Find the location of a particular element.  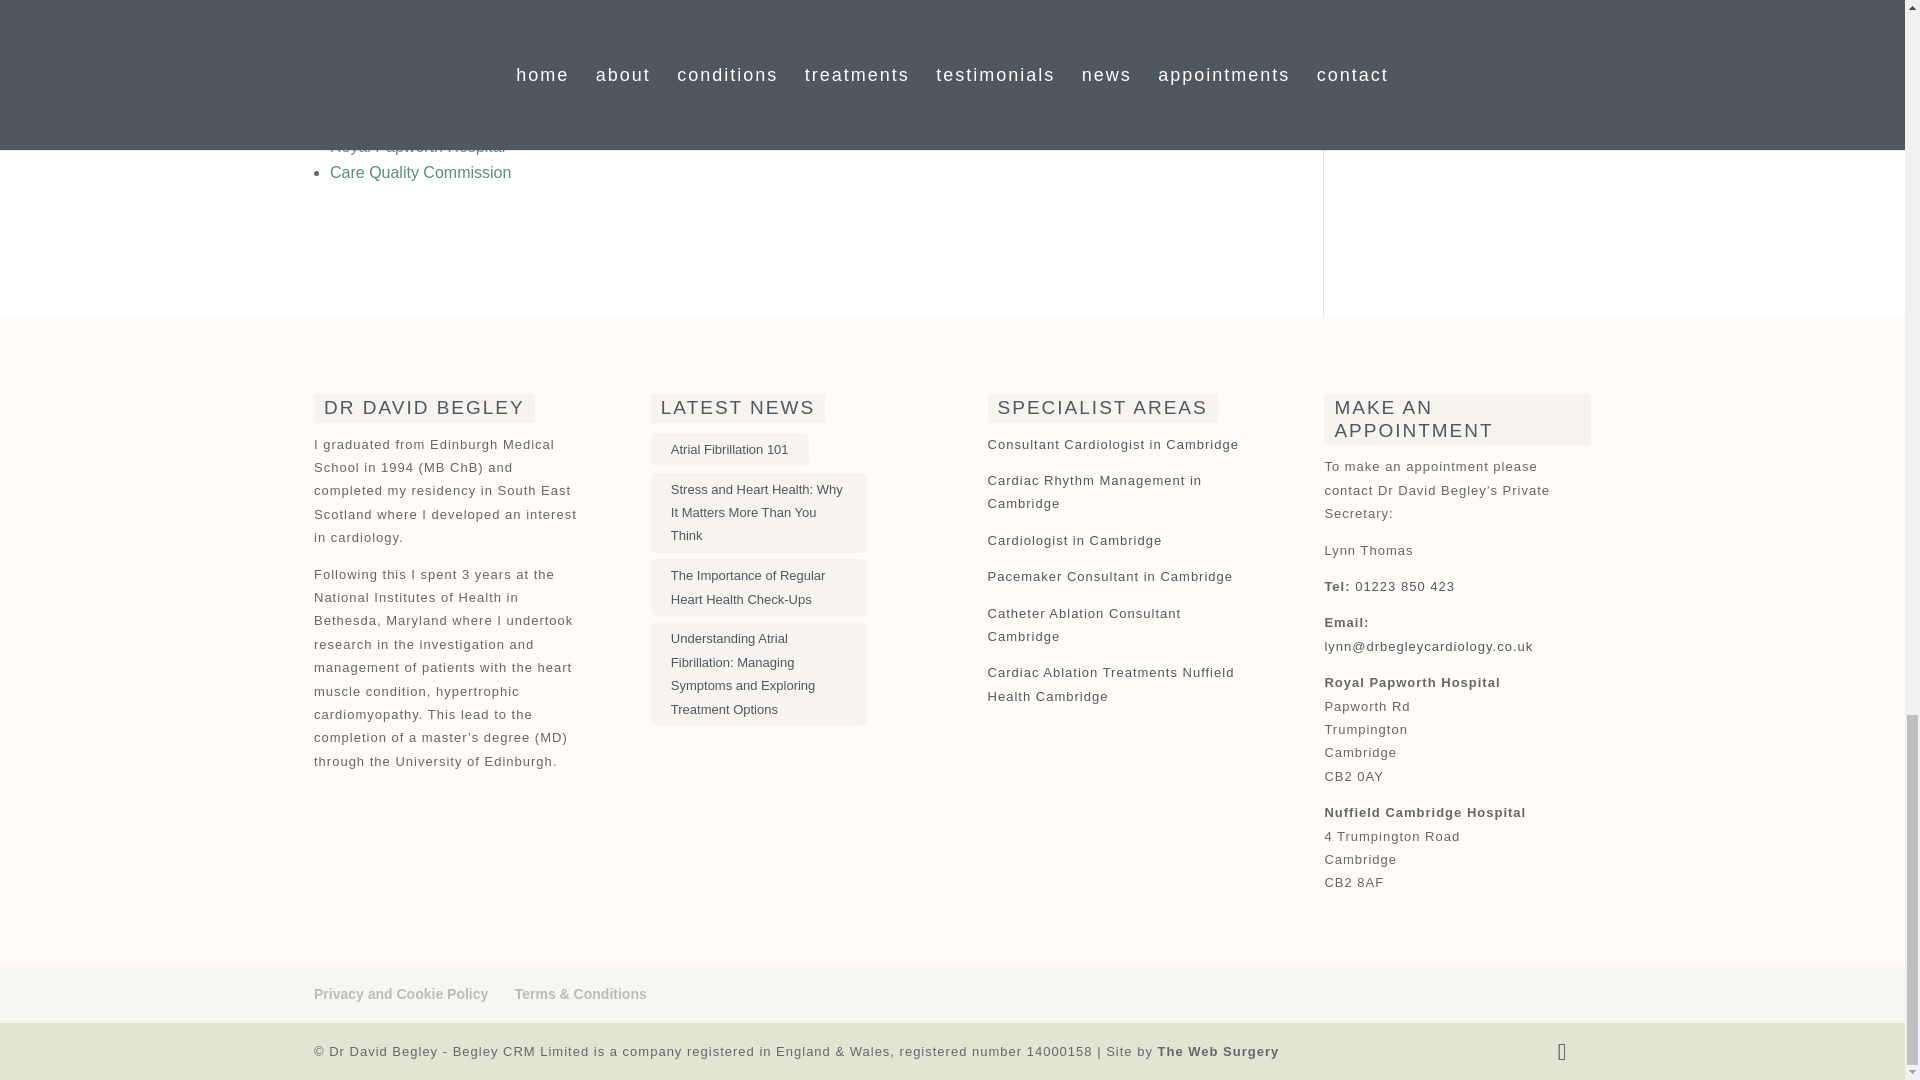

BBC is located at coordinates (346, 68).